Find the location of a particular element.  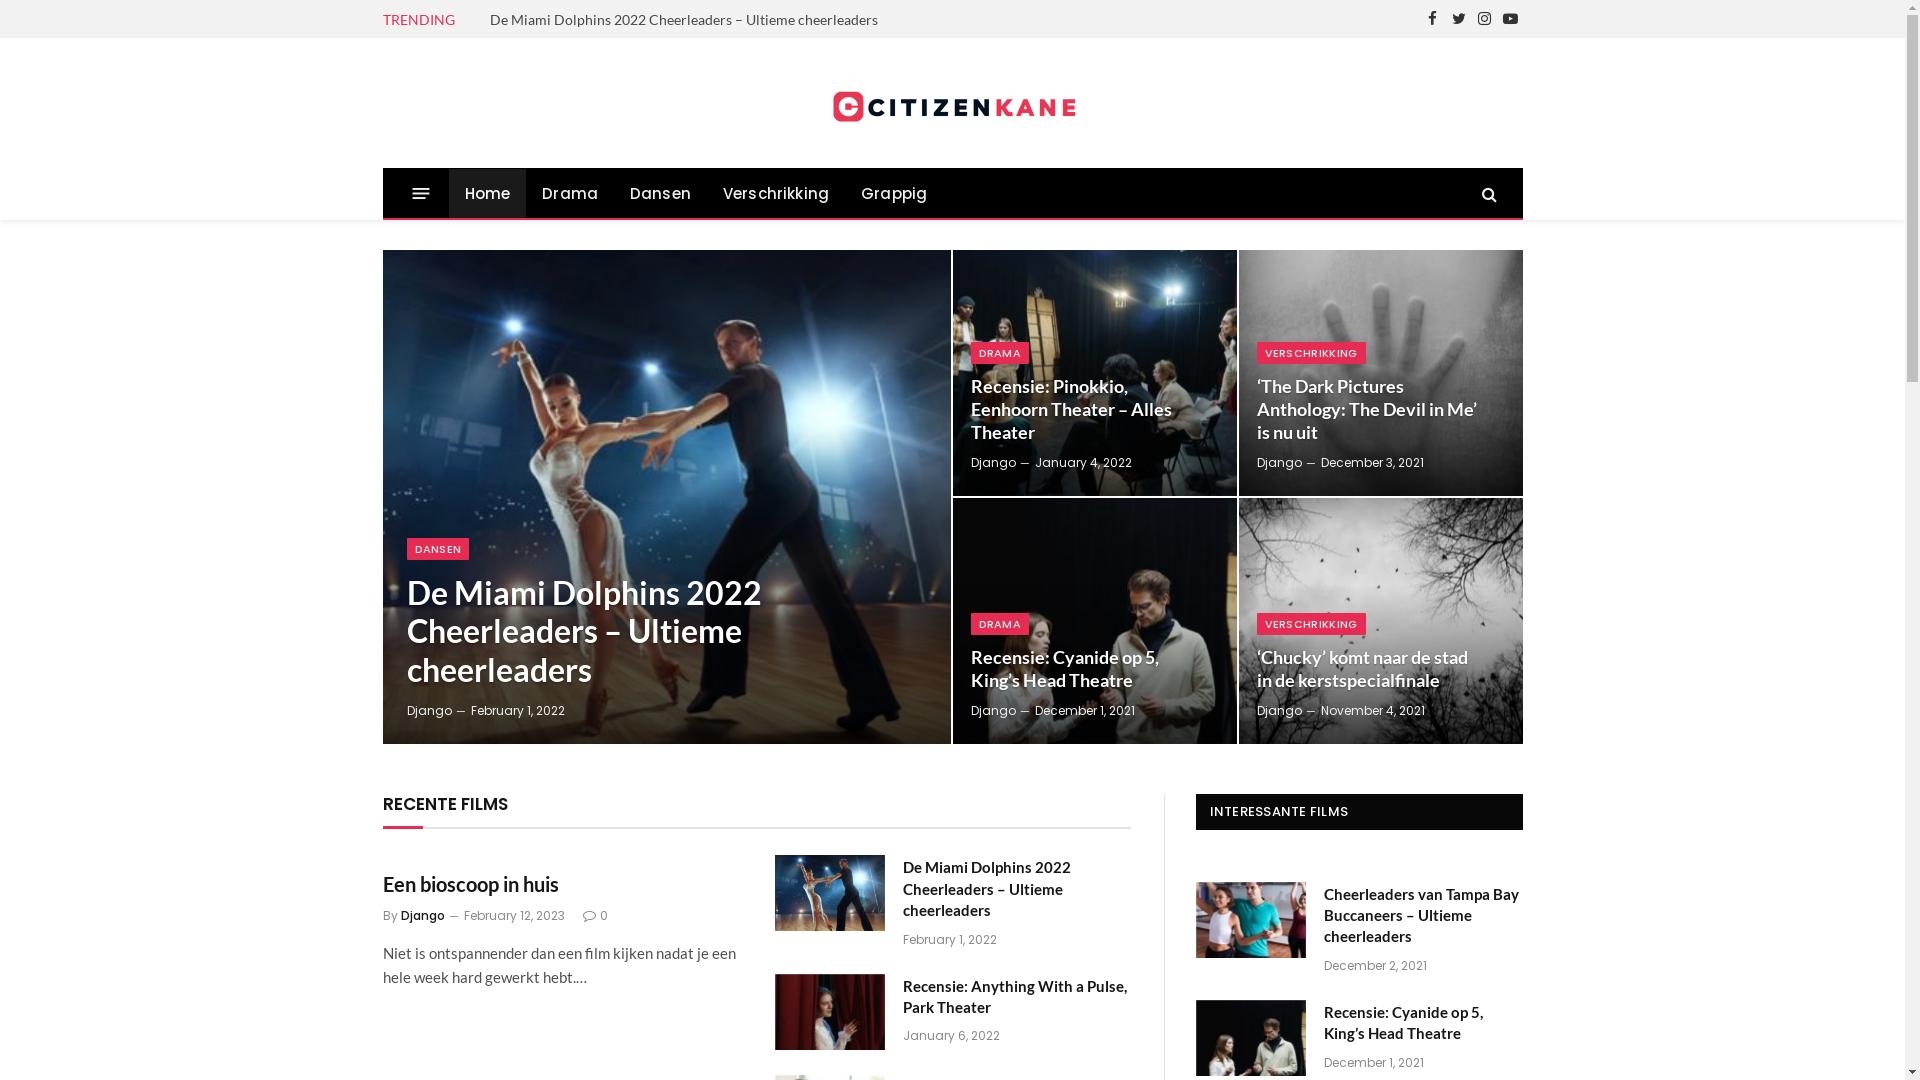

Django is located at coordinates (422, 916).